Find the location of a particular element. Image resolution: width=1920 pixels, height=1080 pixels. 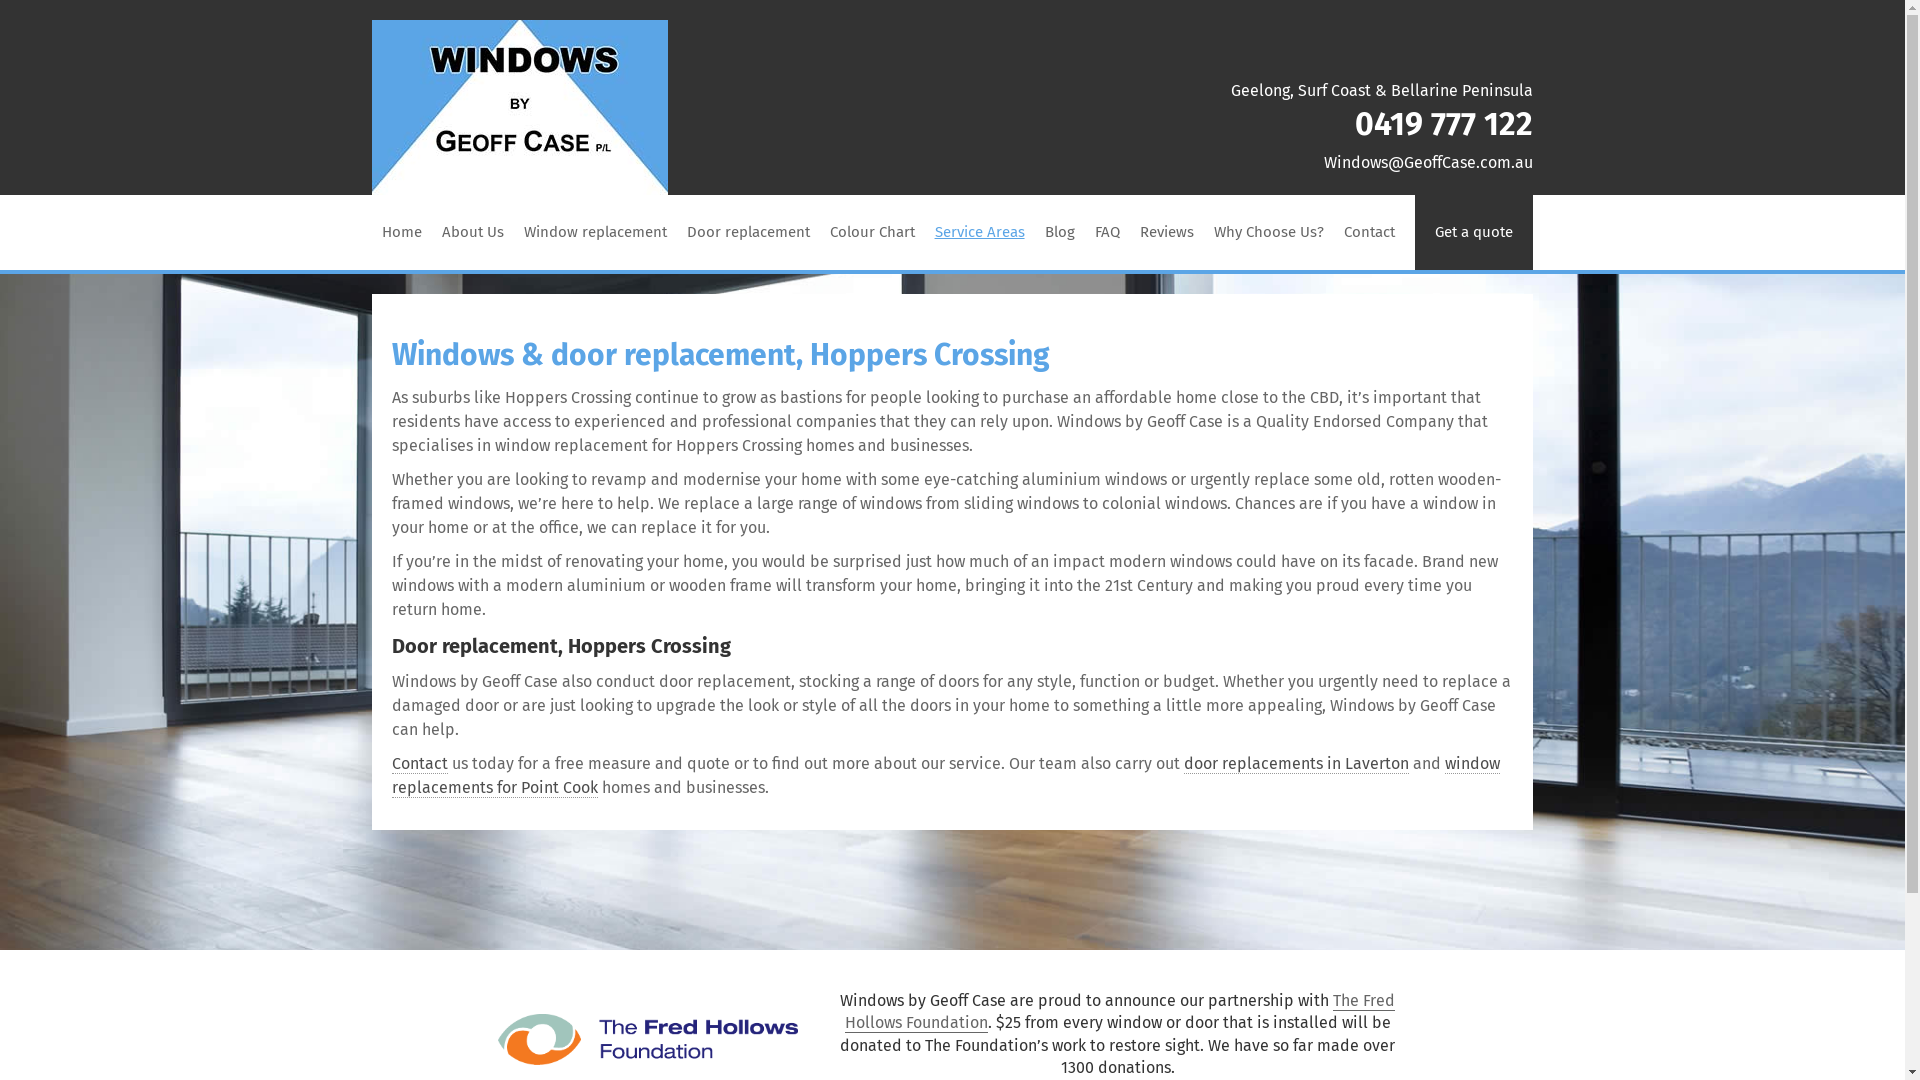

Reviews is located at coordinates (1167, 232).